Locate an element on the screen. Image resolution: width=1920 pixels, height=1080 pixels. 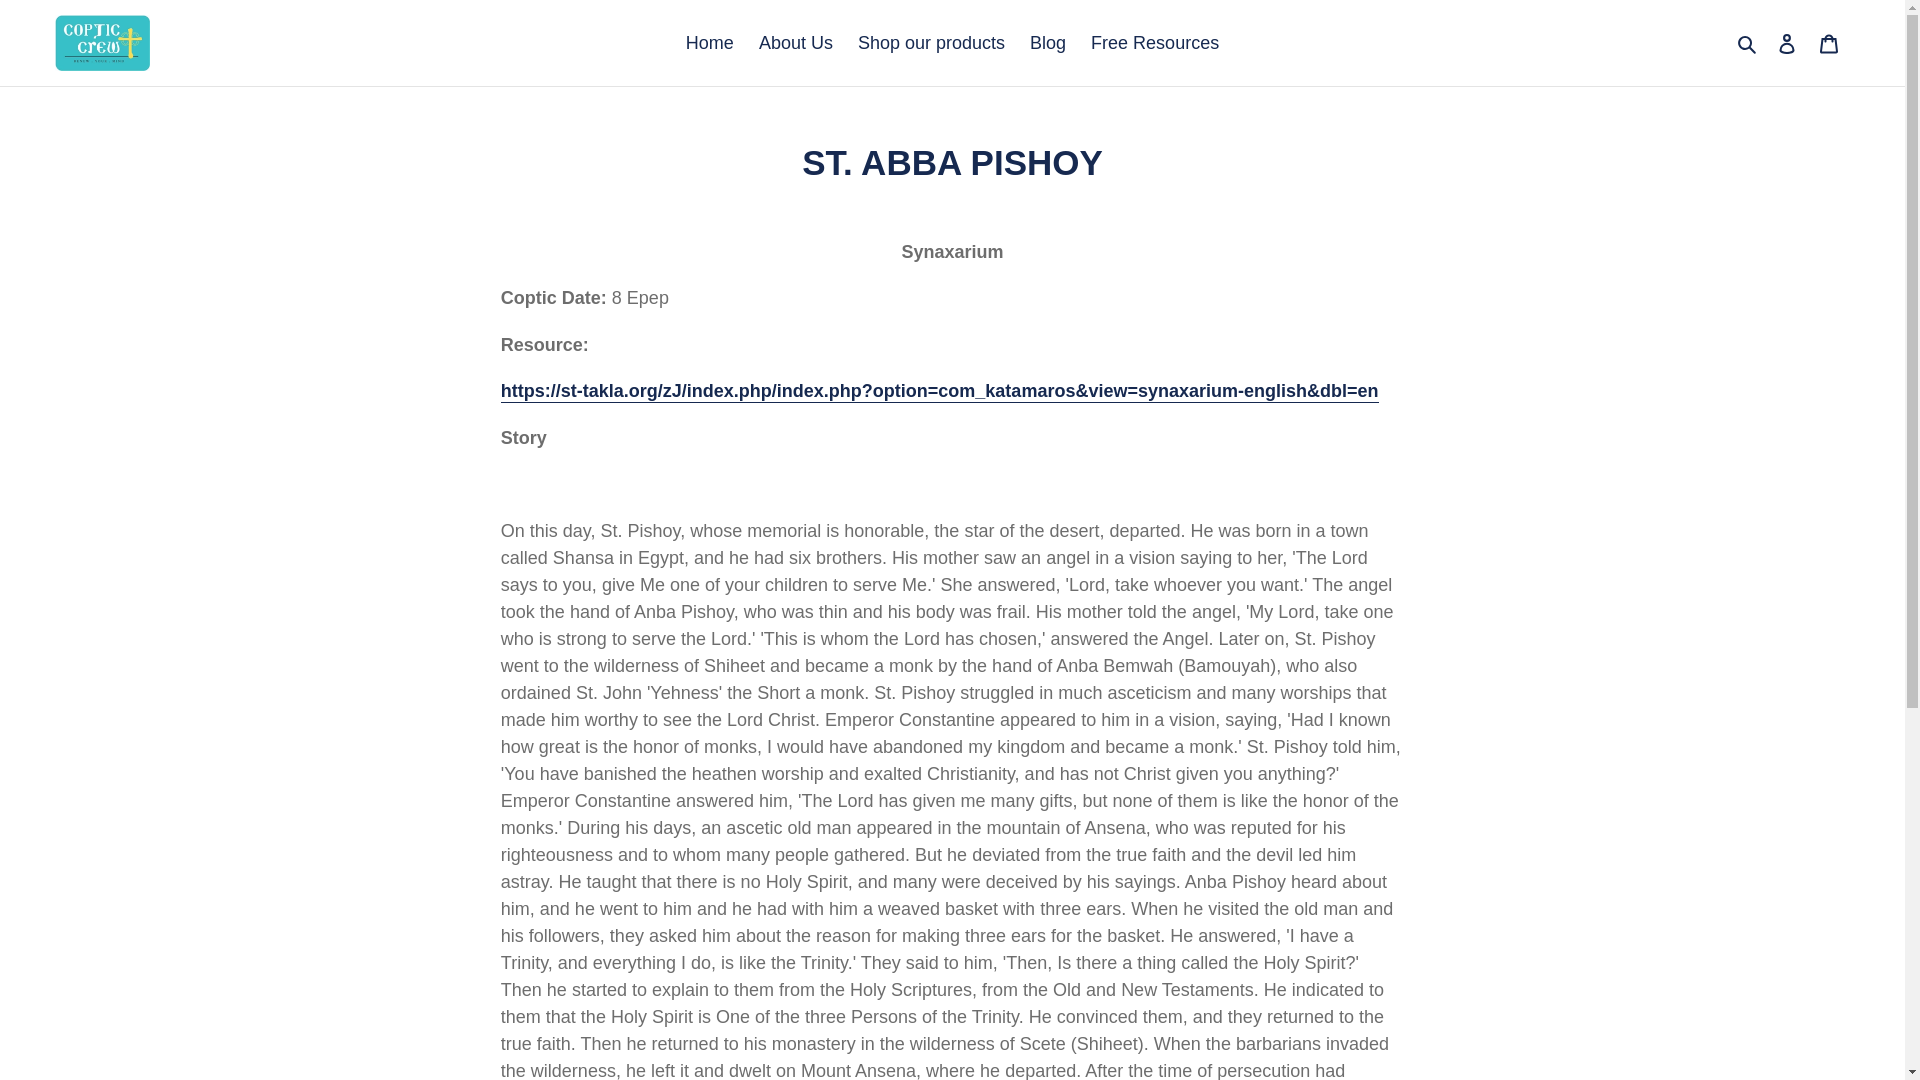
Cart is located at coordinates (1829, 43).